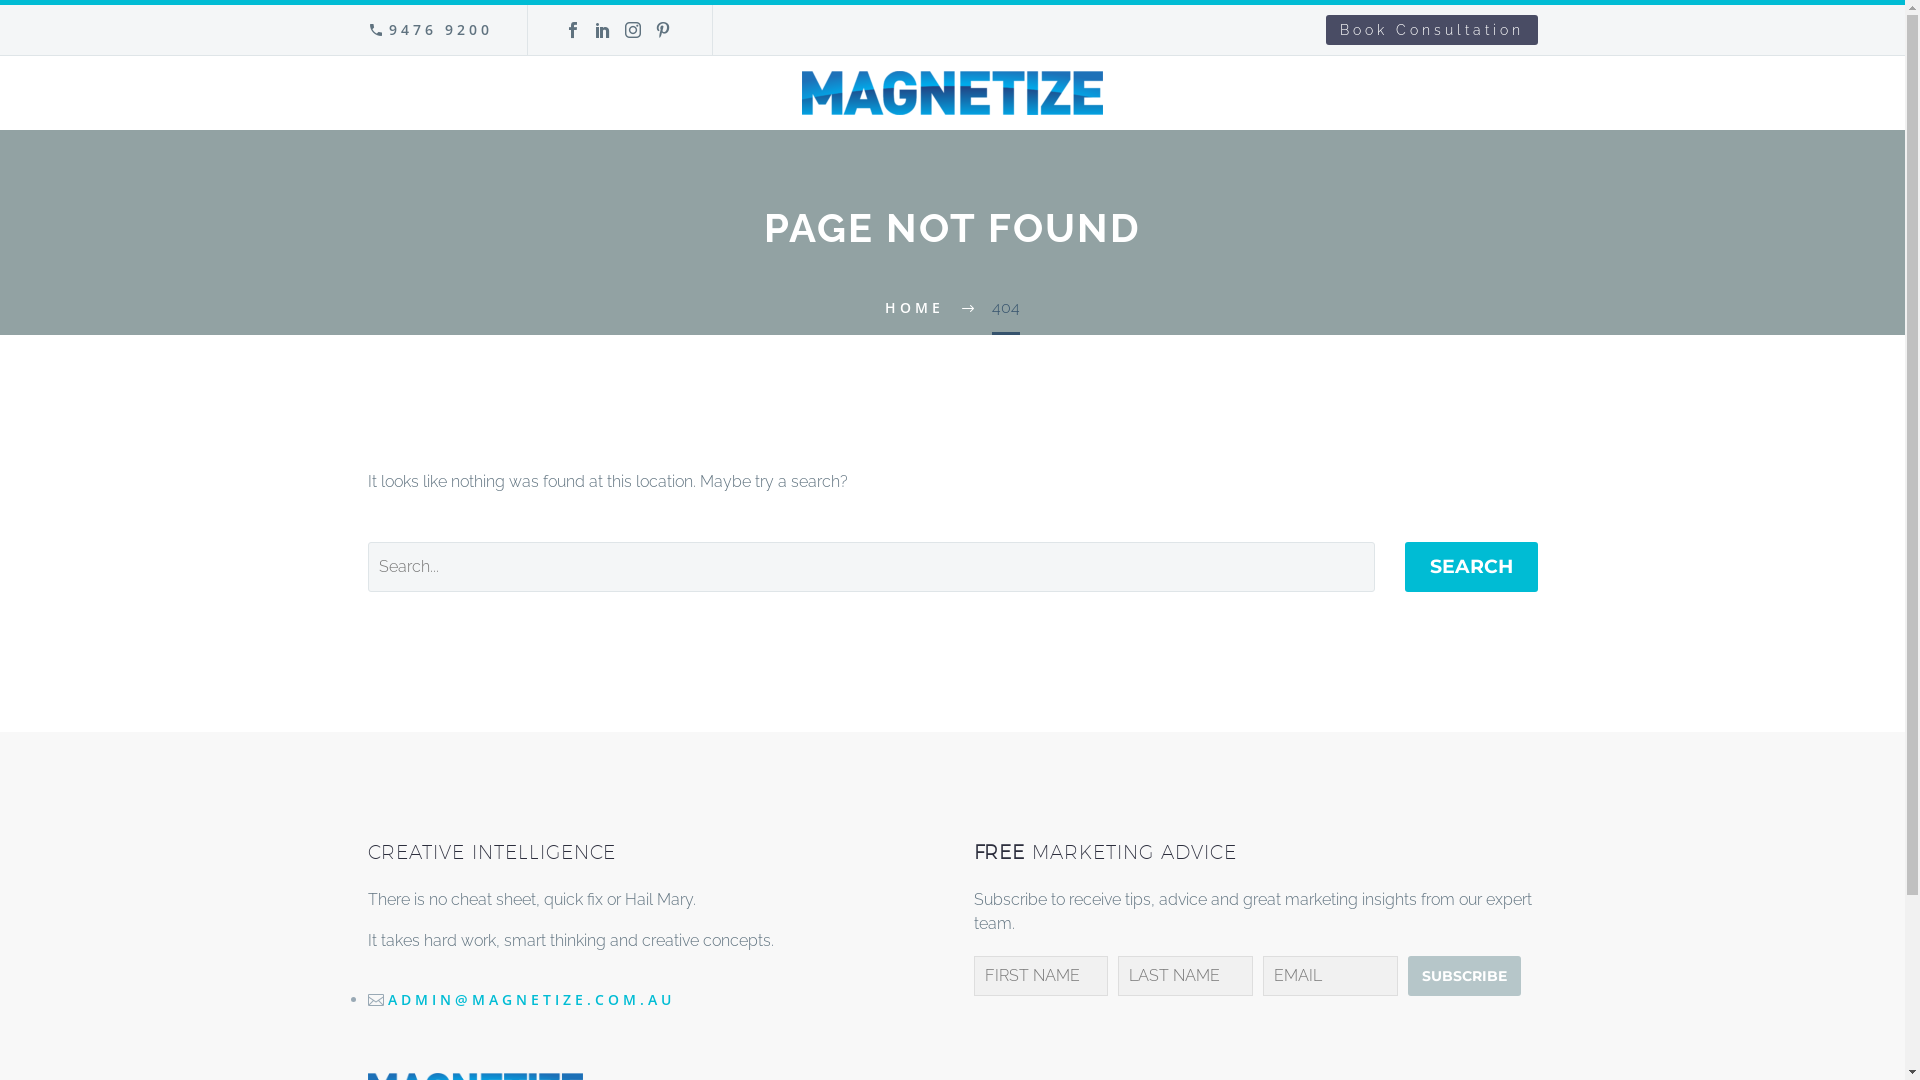 This screenshot has width=1920, height=1080. What do you see at coordinates (532, 1000) in the screenshot?
I see `ADMIN@MAGNETIZE.COM.AU` at bounding box center [532, 1000].